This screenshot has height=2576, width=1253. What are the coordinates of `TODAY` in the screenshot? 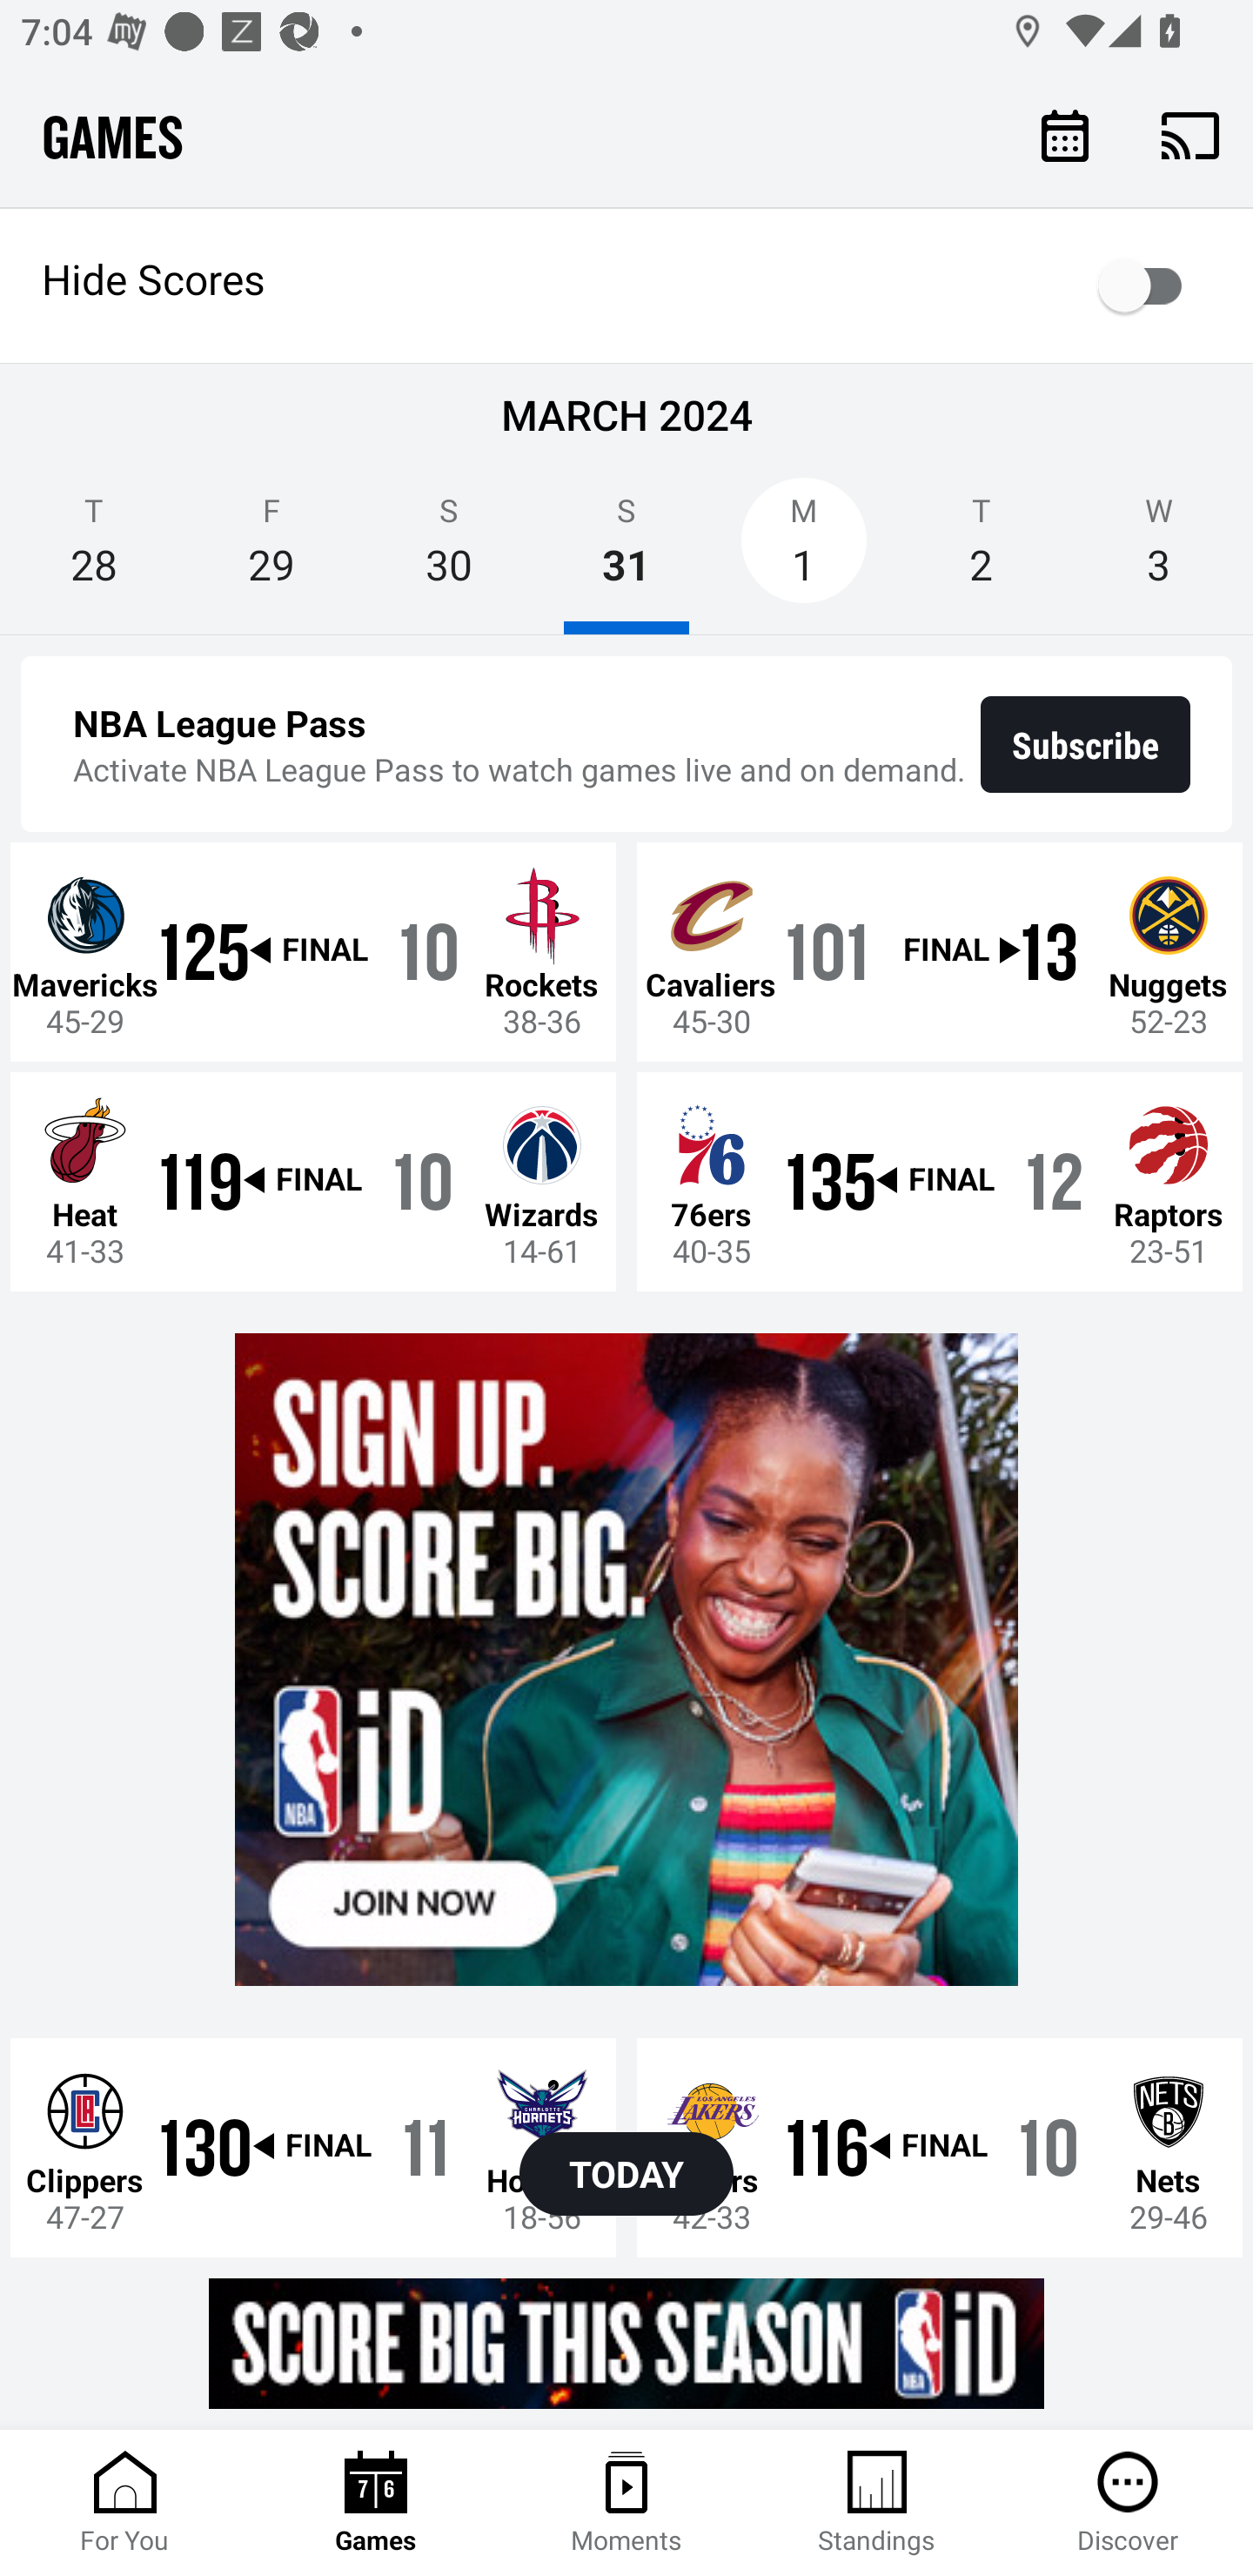 It's located at (626, 2174).